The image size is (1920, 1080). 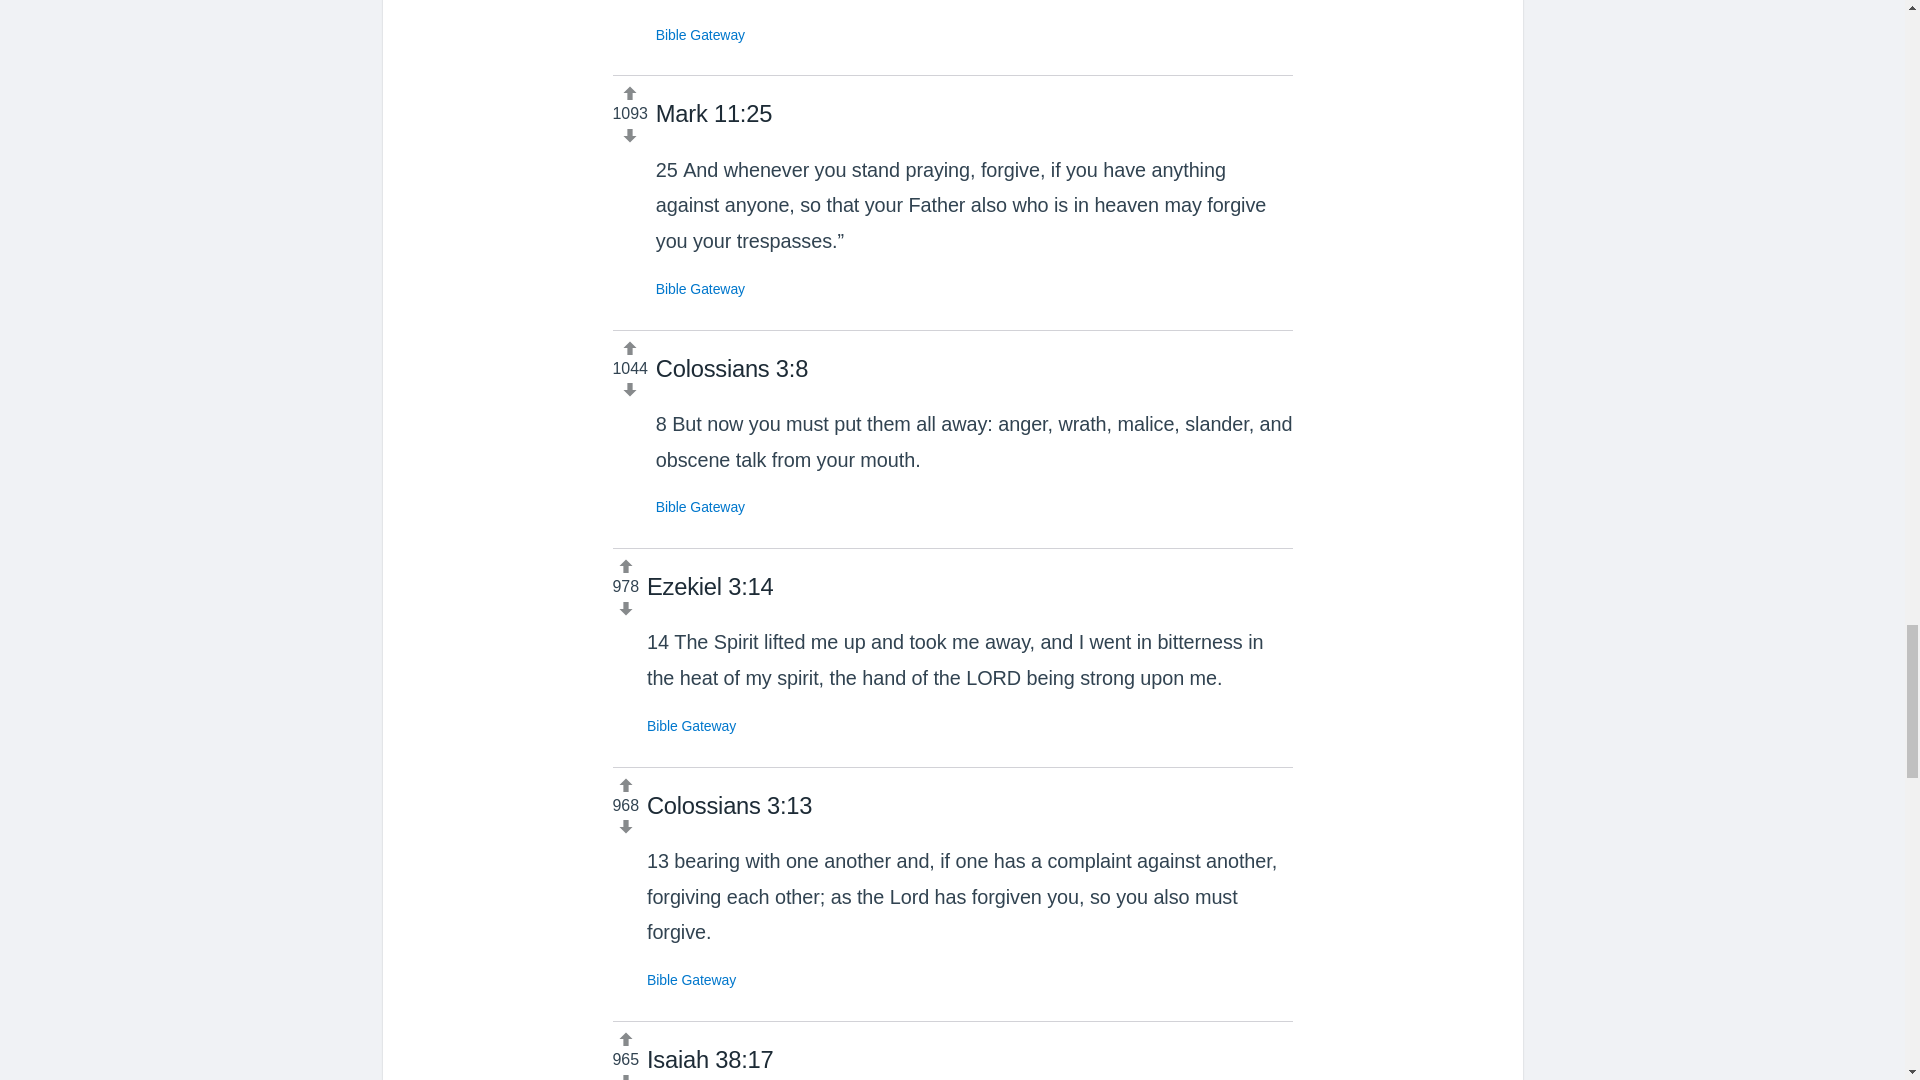 What do you see at coordinates (700, 288) in the screenshot?
I see `Bible Gateway` at bounding box center [700, 288].